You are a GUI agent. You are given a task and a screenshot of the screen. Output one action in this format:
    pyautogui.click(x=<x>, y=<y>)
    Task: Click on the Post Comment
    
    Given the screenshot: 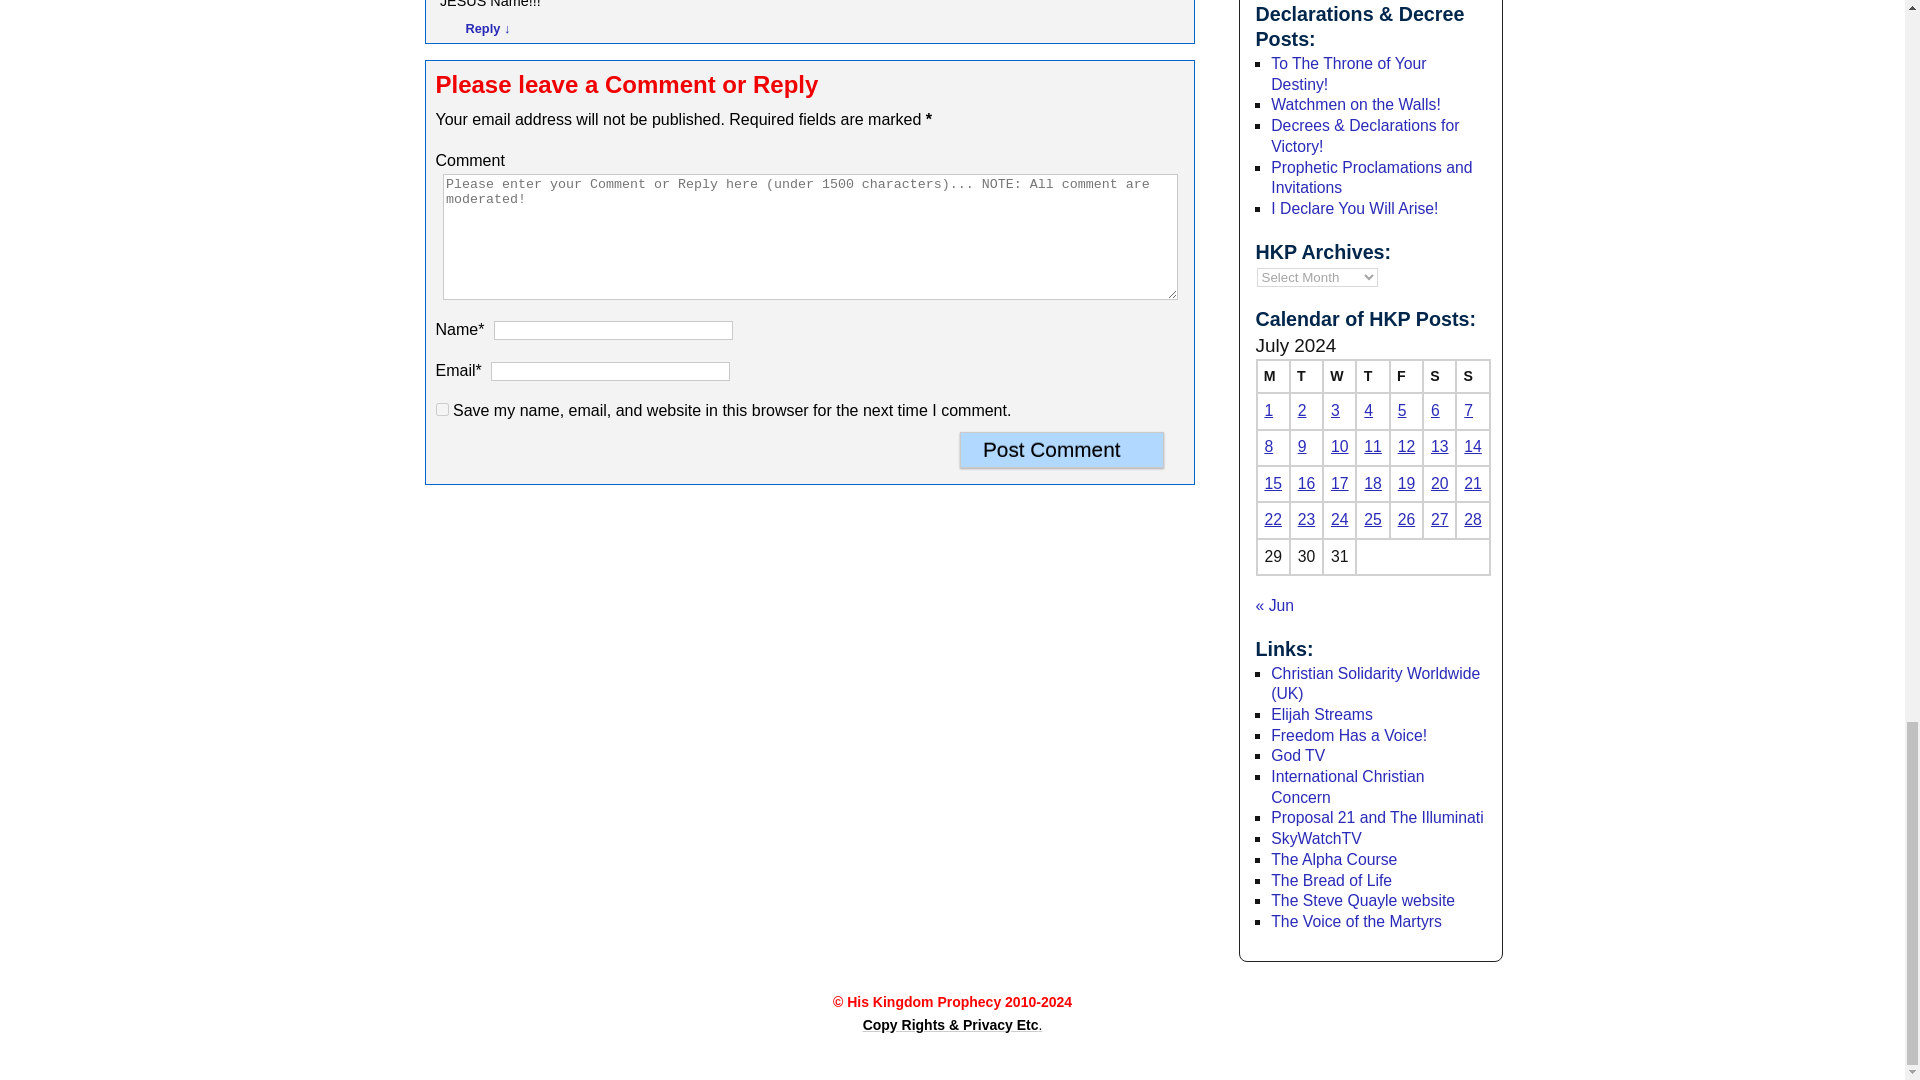 What is the action you would take?
    pyautogui.click(x=1062, y=450)
    